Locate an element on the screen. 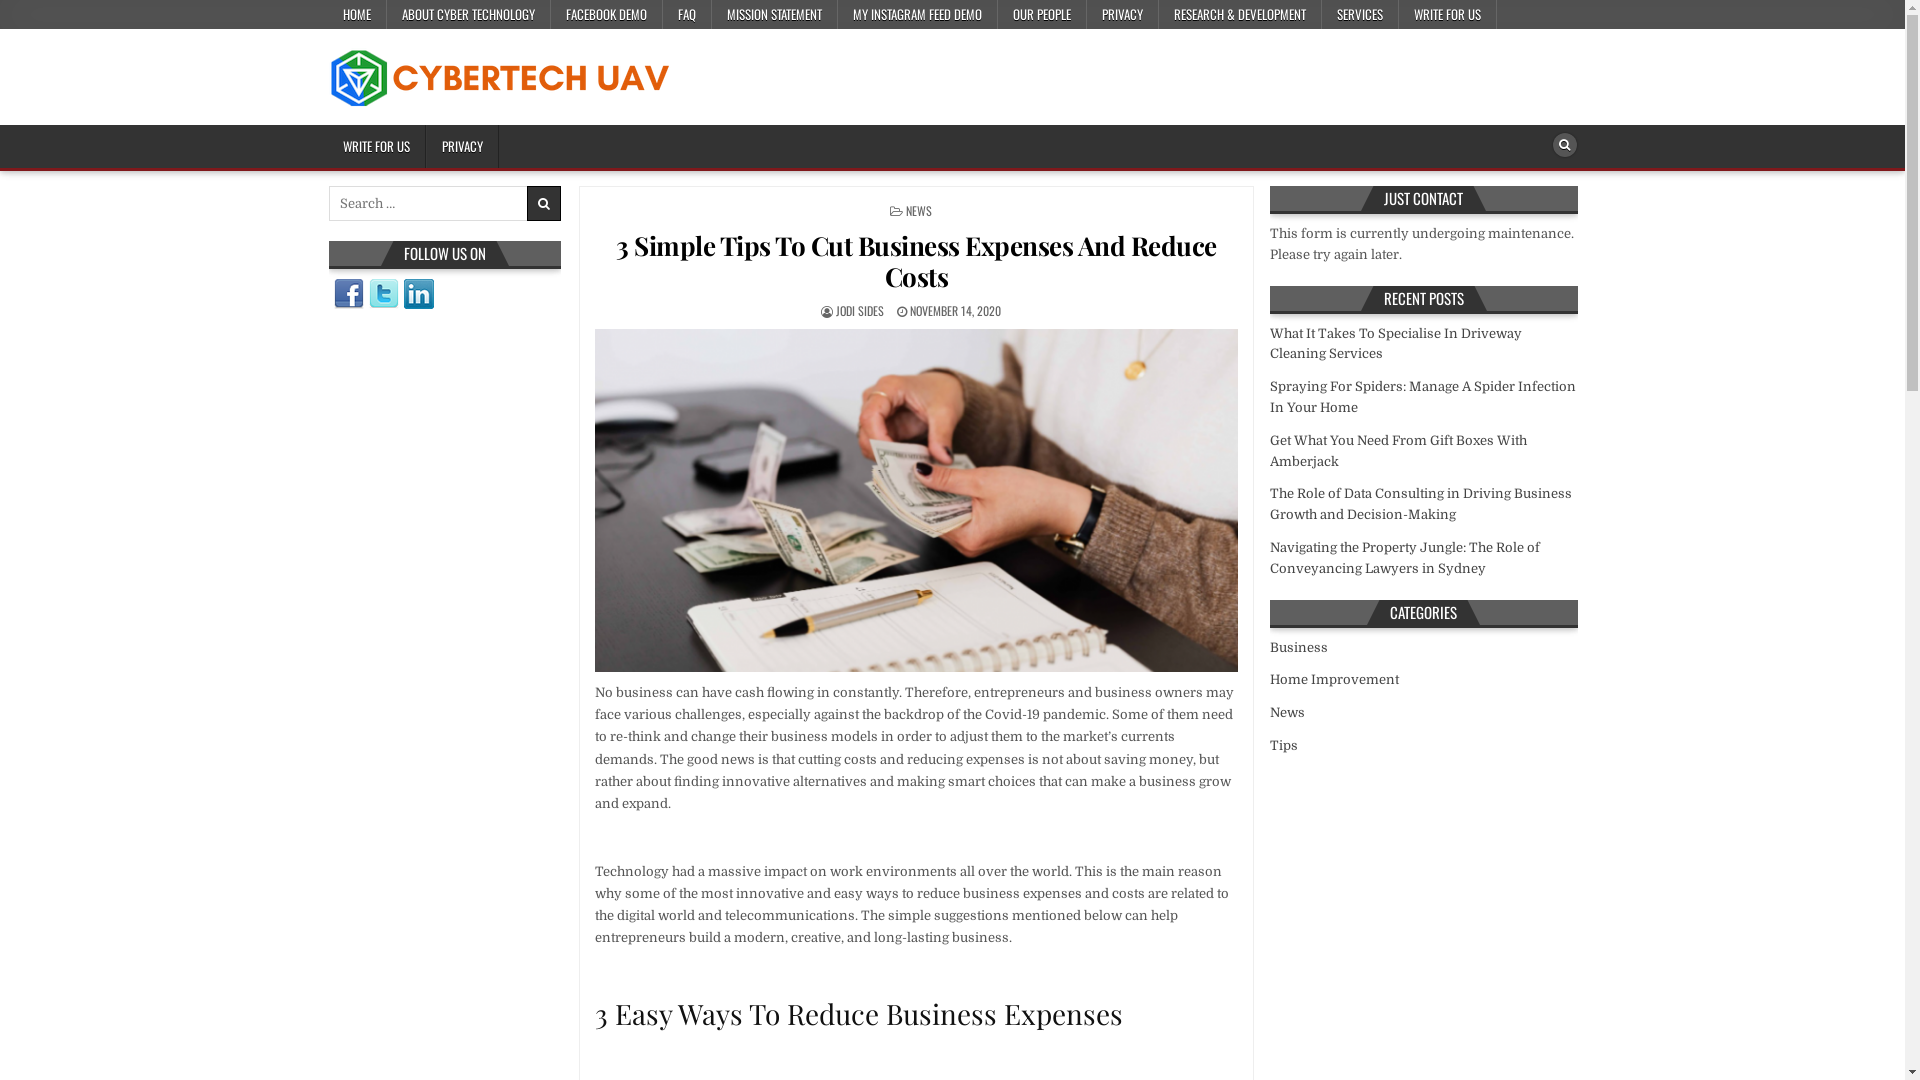  Search is located at coordinates (1564, 145).